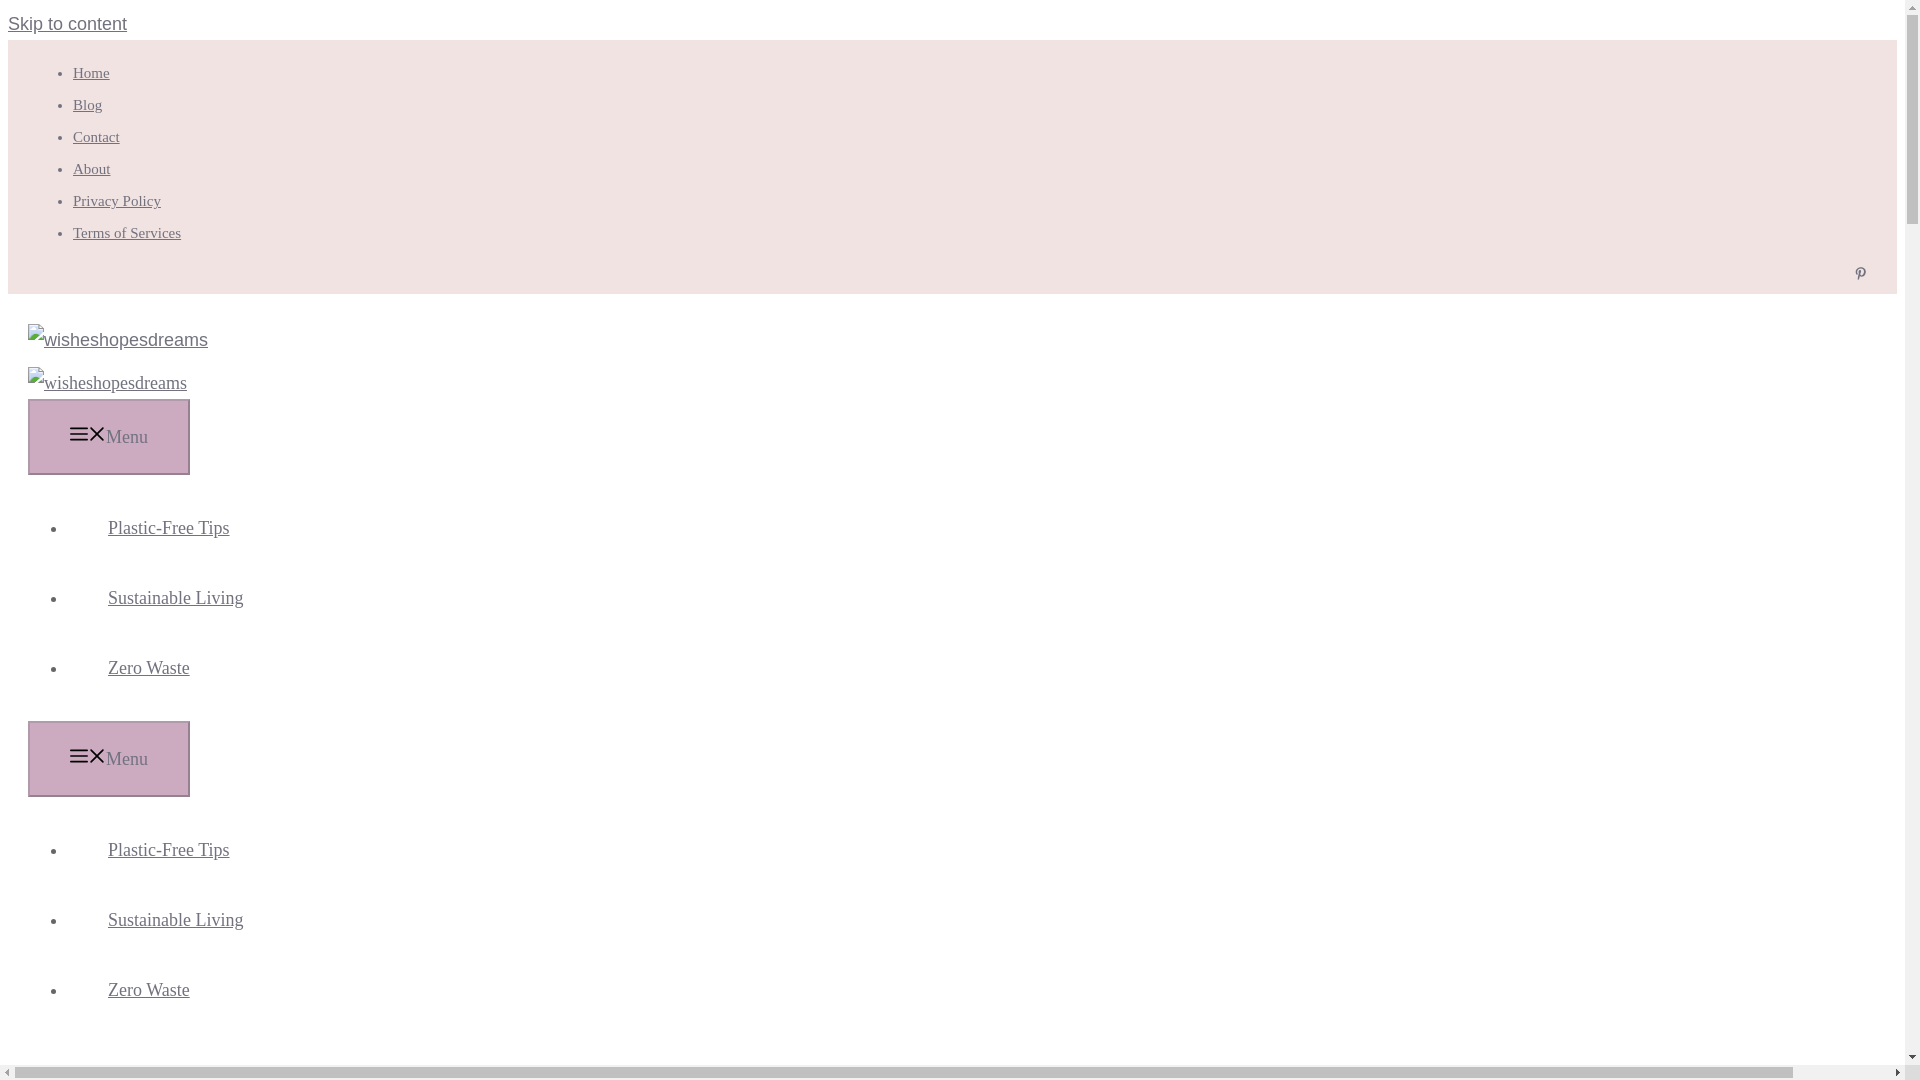  What do you see at coordinates (148, 668) in the screenshot?
I see `Zero Waste` at bounding box center [148, 668].